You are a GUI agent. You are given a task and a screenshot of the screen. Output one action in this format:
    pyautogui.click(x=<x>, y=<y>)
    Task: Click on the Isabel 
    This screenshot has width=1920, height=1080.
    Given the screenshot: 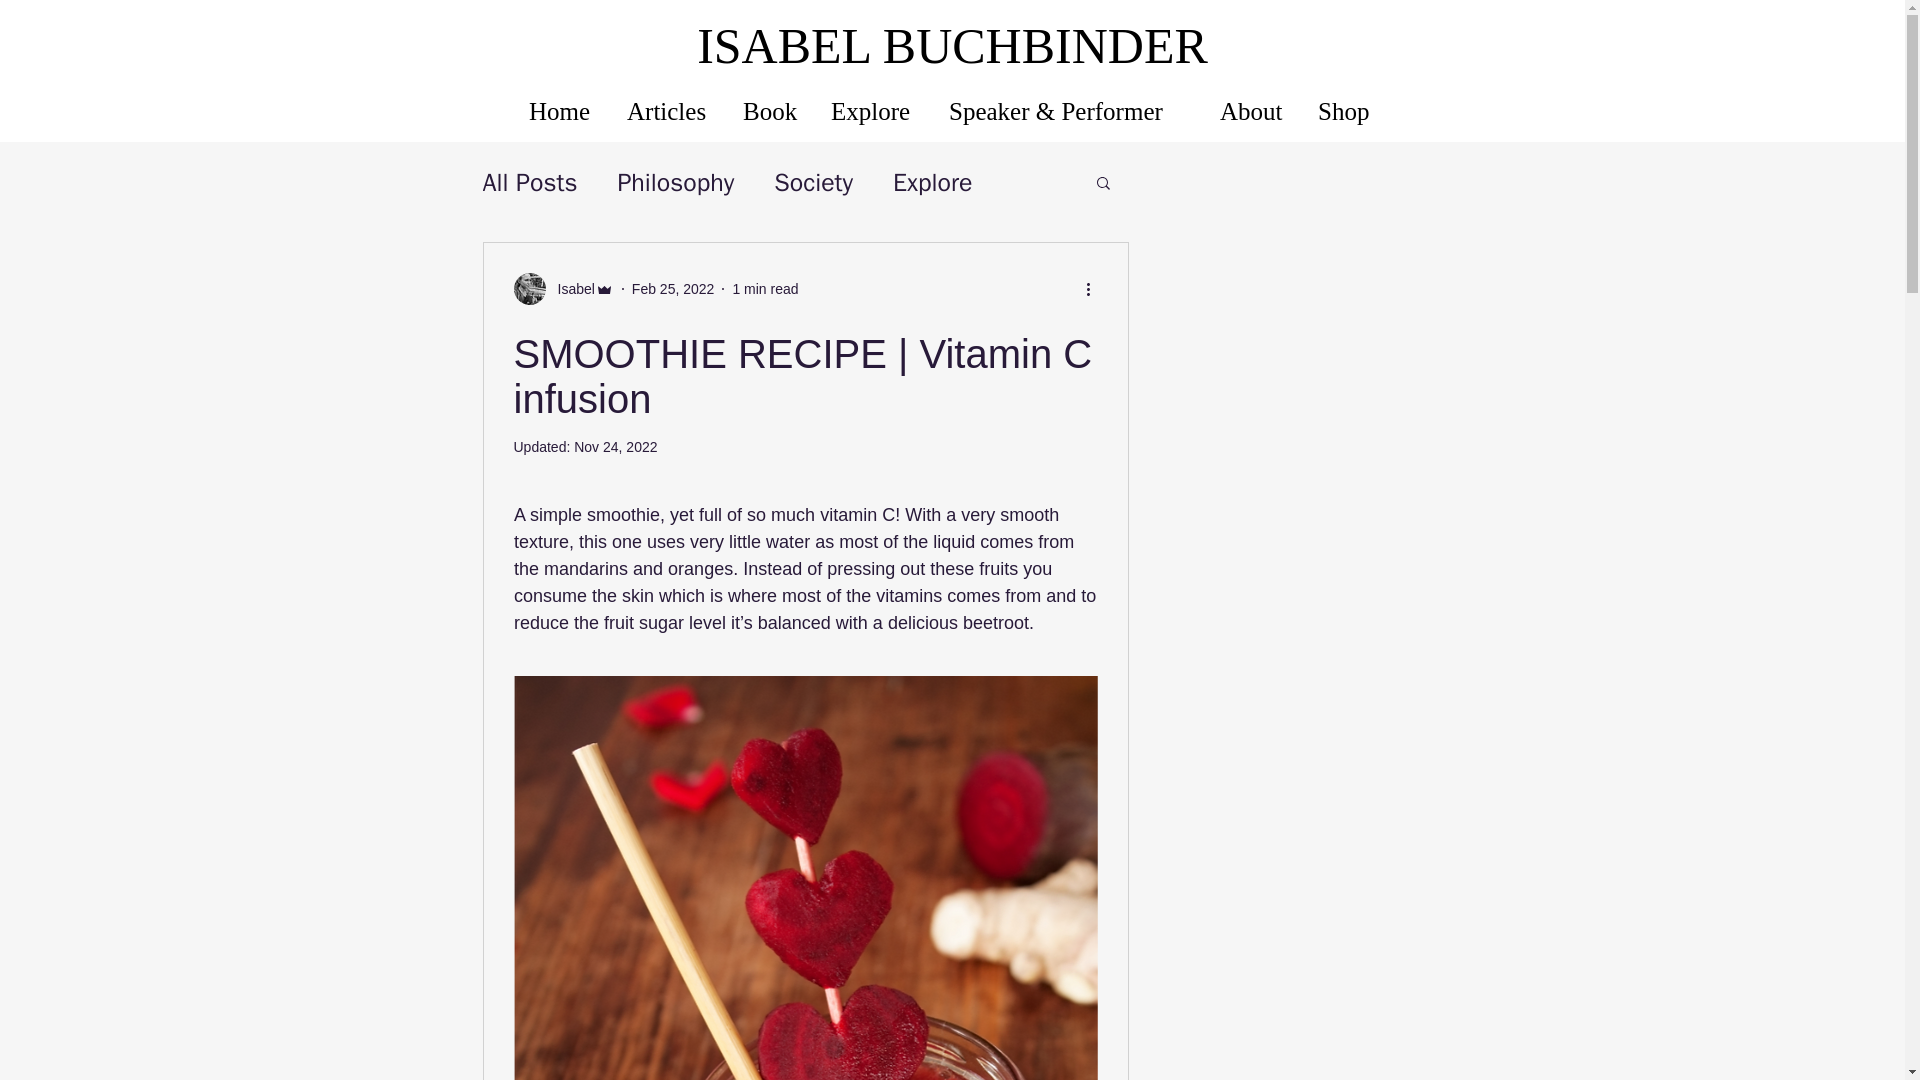 What is the action you would take?
    pyautogui.click(x=570, y=288)
    